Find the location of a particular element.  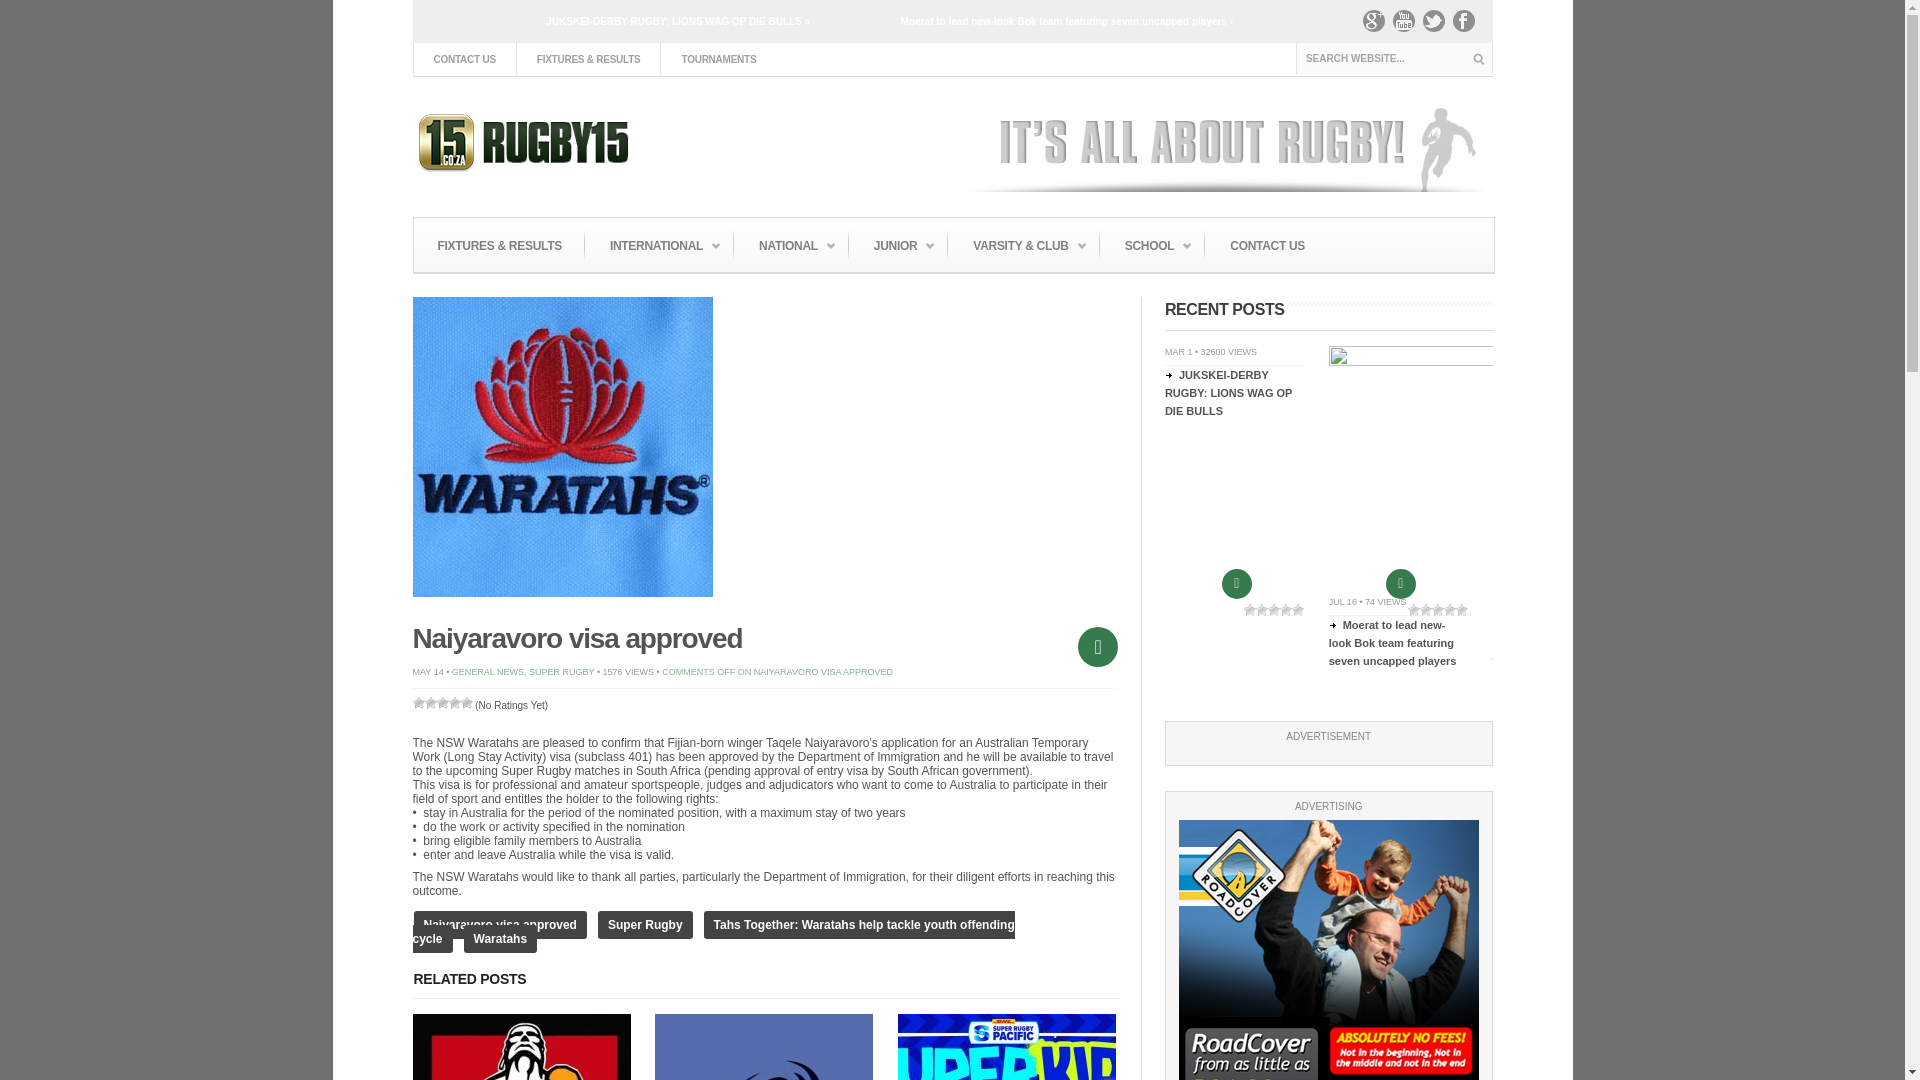

Facebook is located at coordinates (1468, 26).